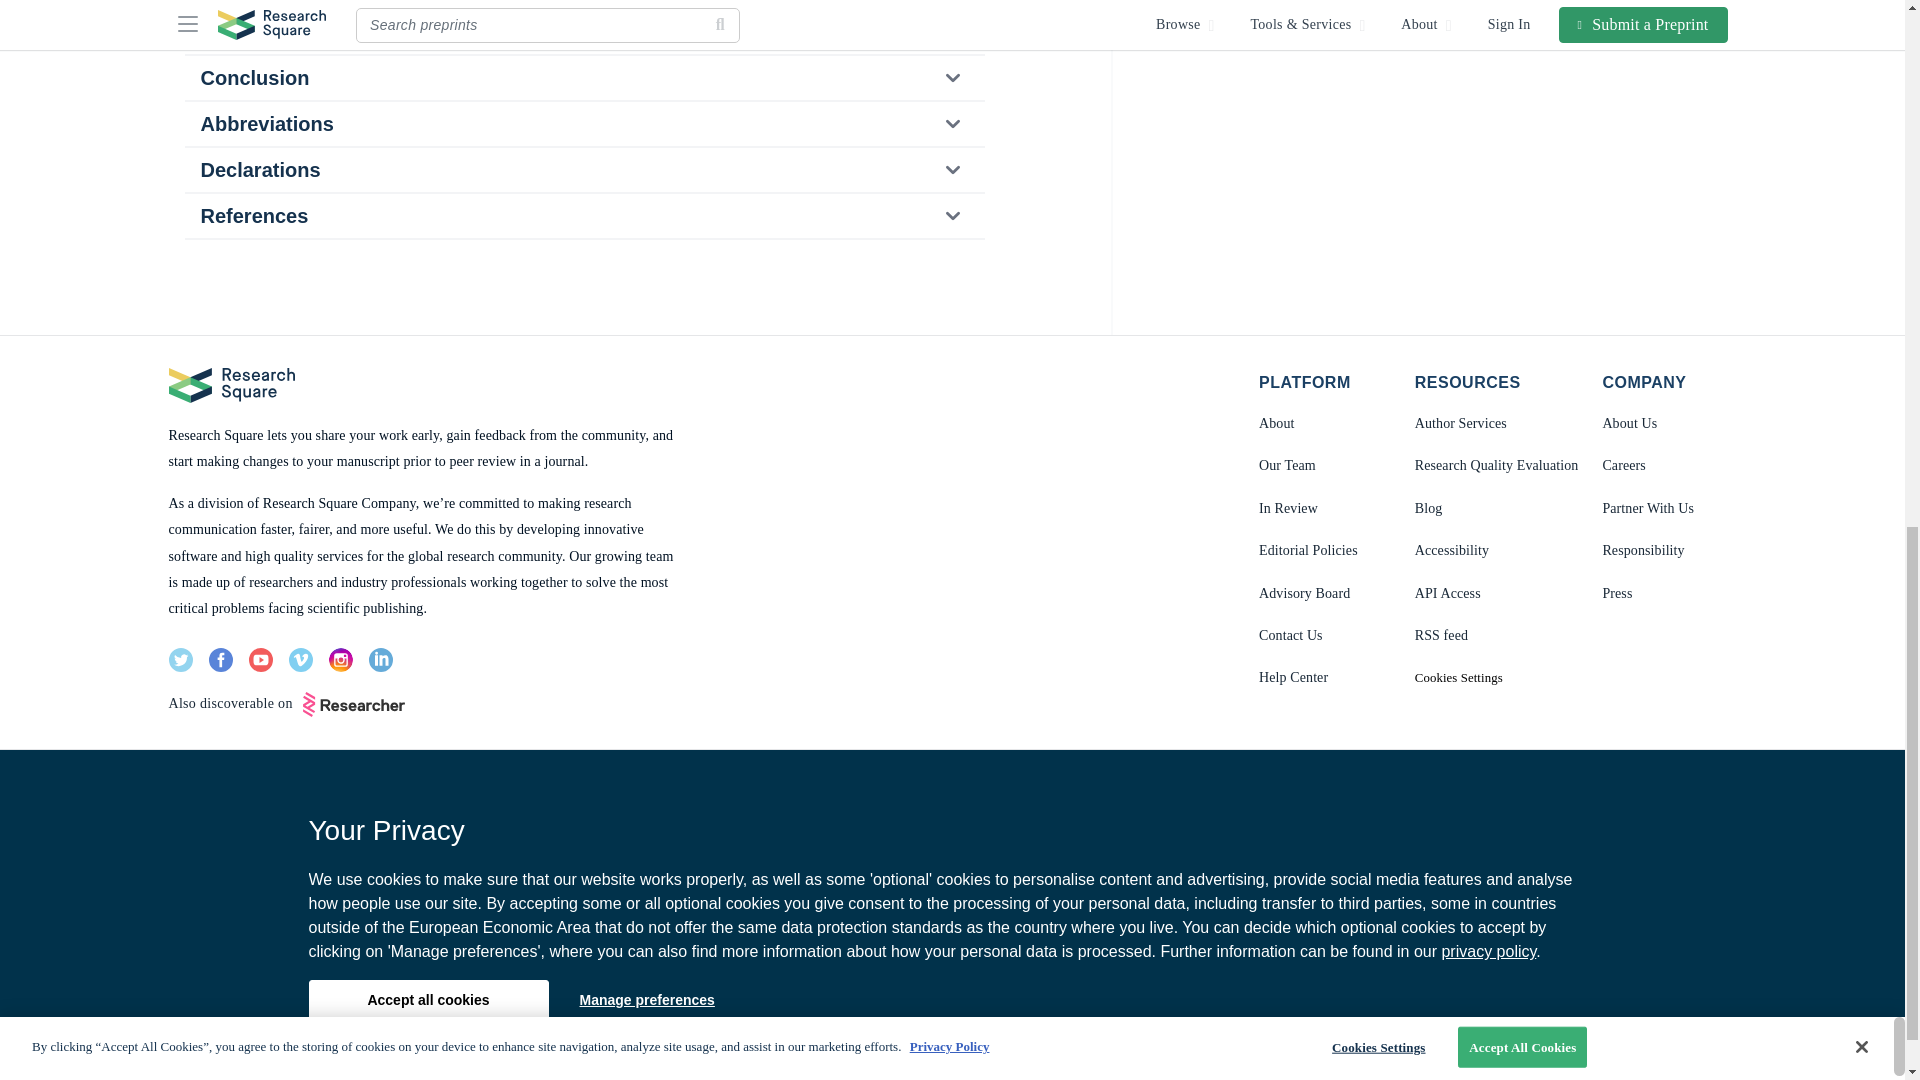  Describe the element at coordinates (583, 32) in the screenshot. I see `Discussion` at that location.